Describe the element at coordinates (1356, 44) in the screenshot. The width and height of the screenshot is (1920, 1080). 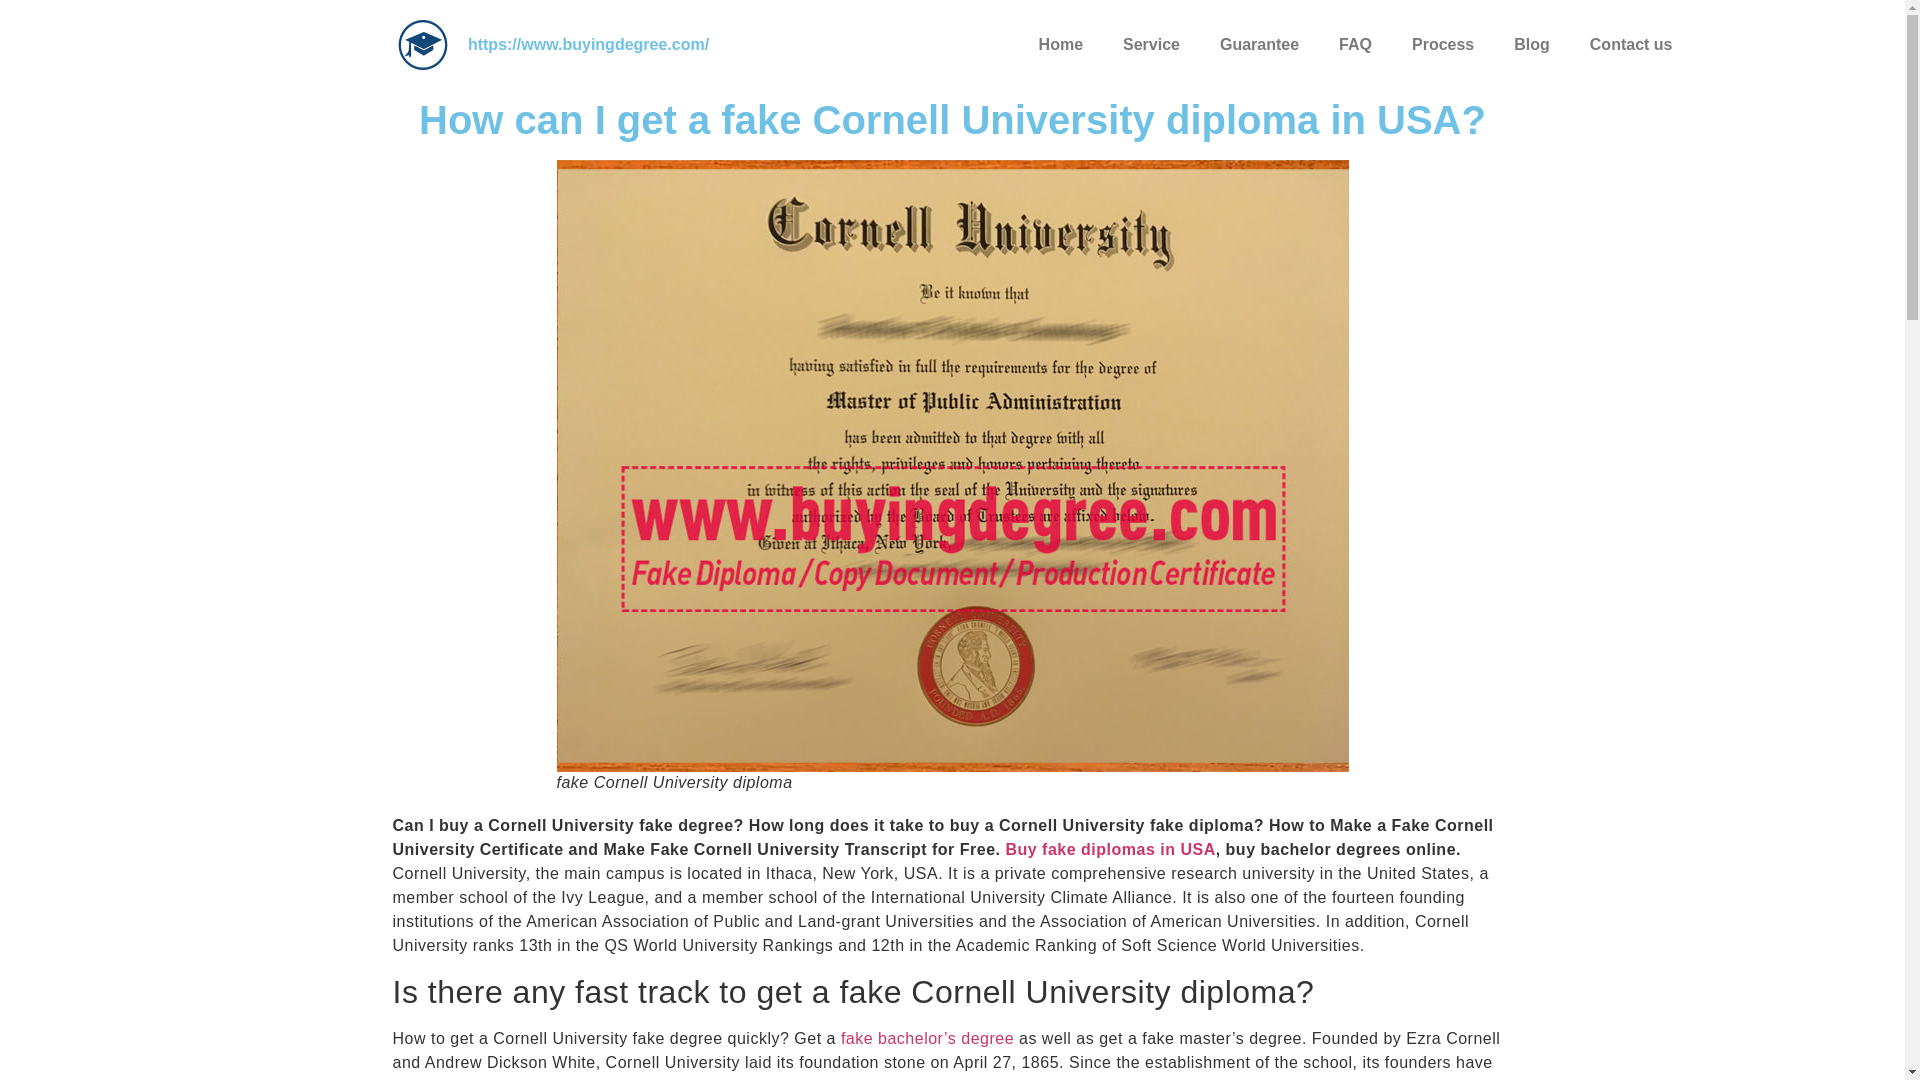
I see `FAQ` at that location.